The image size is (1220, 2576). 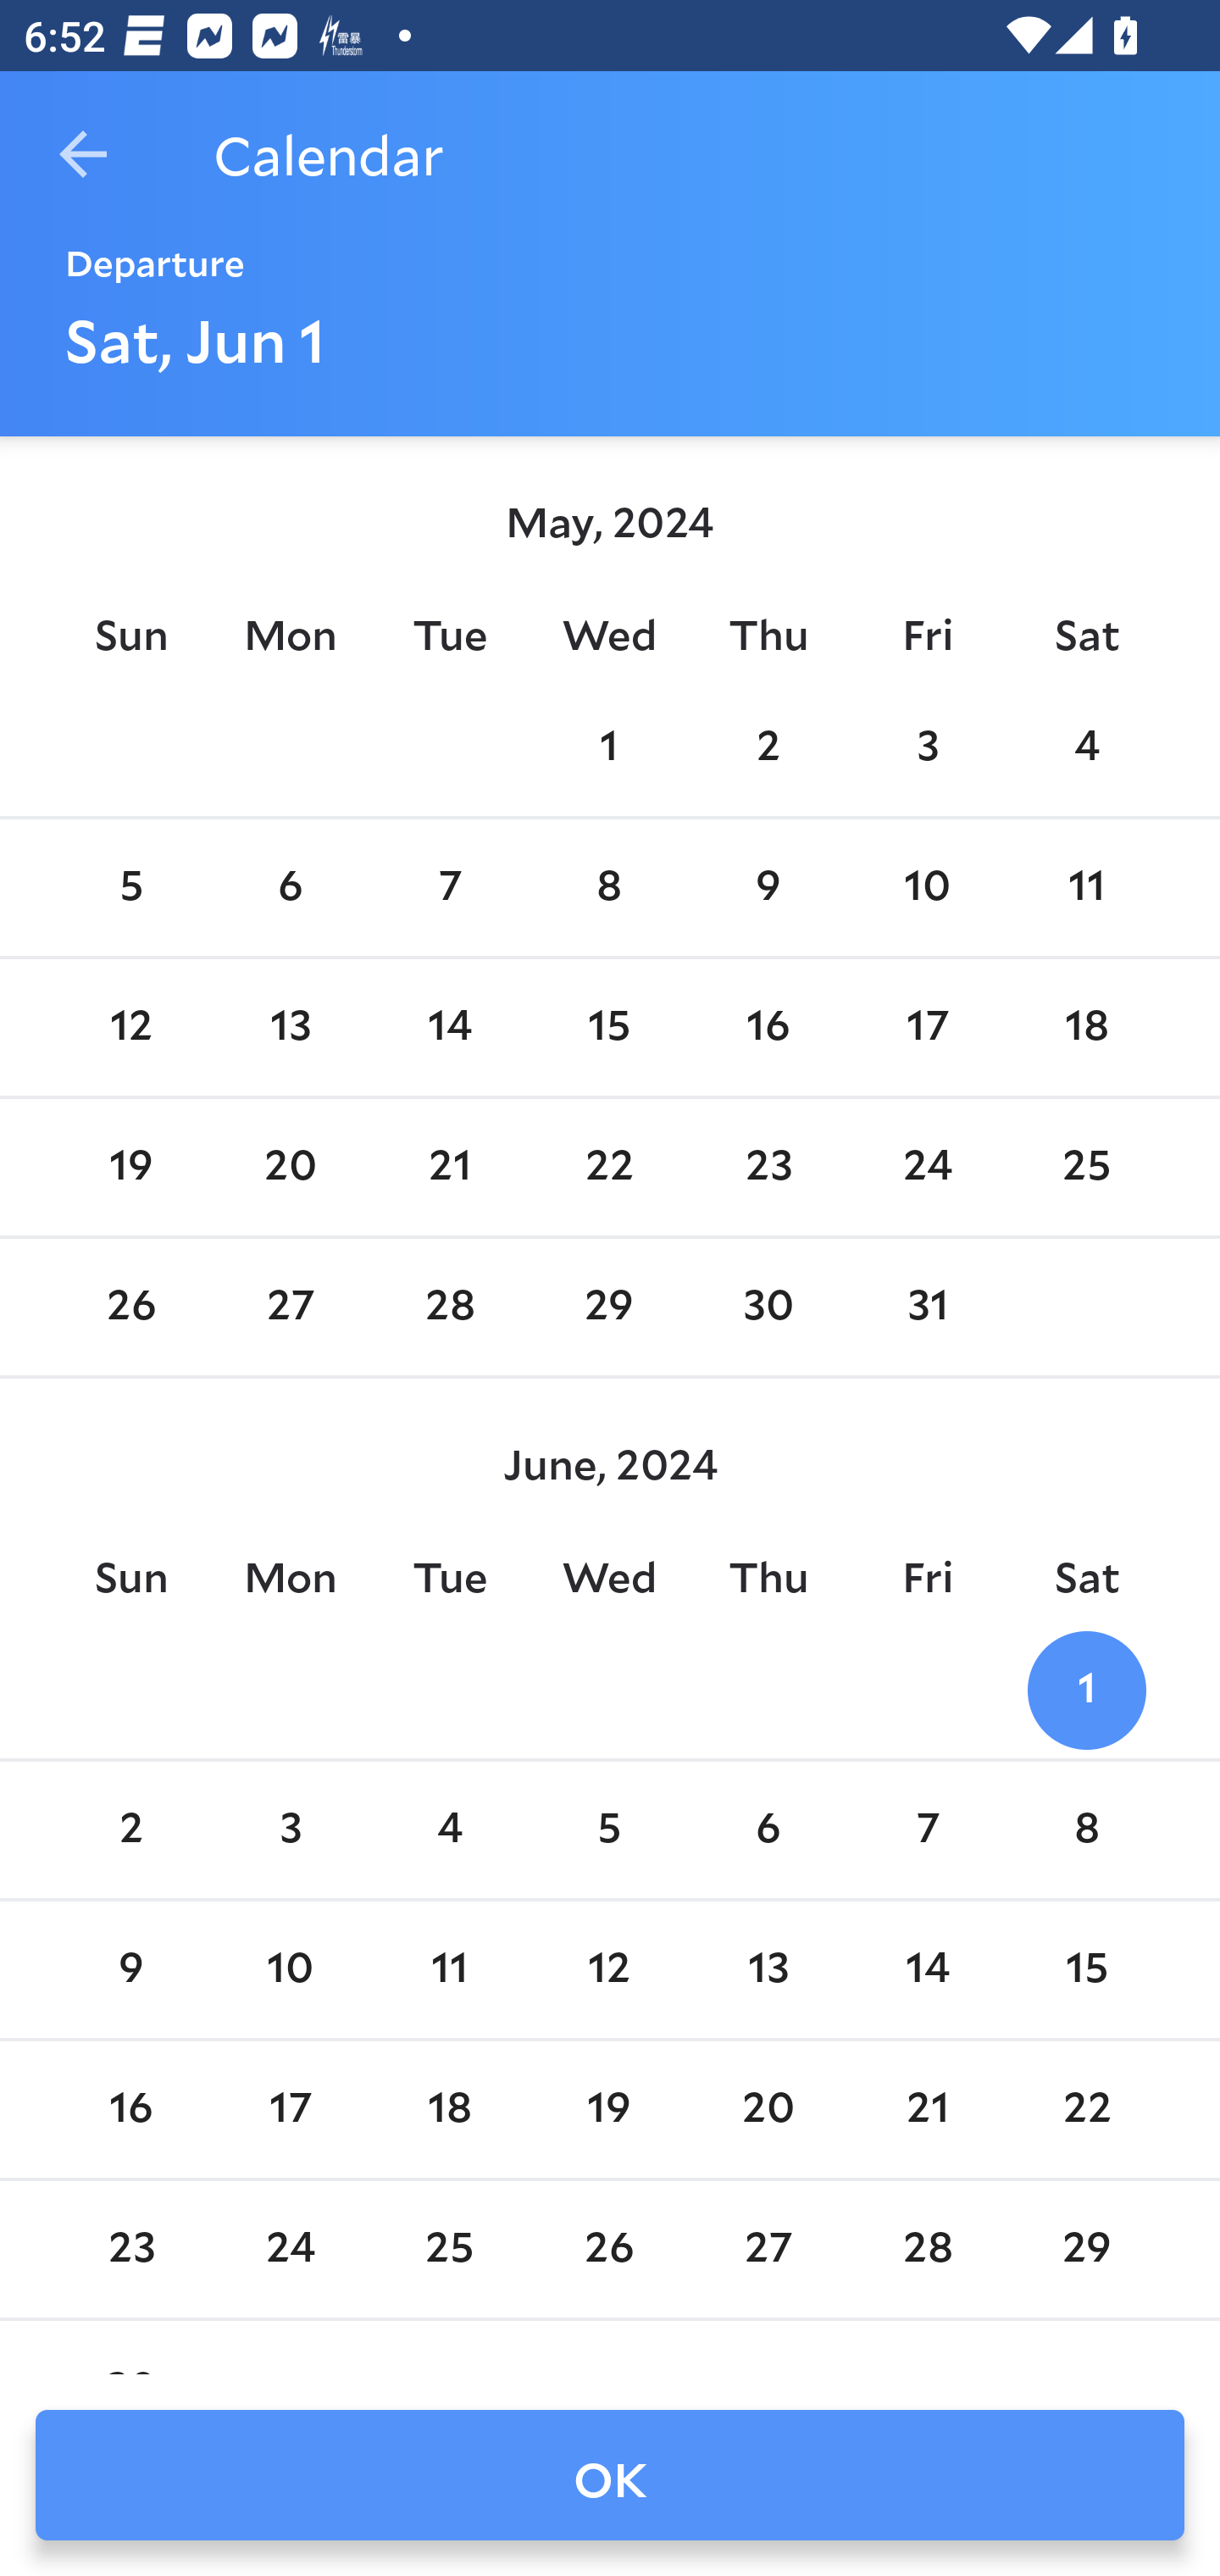 I want to click on 1, so click(x=1086, y=1690).